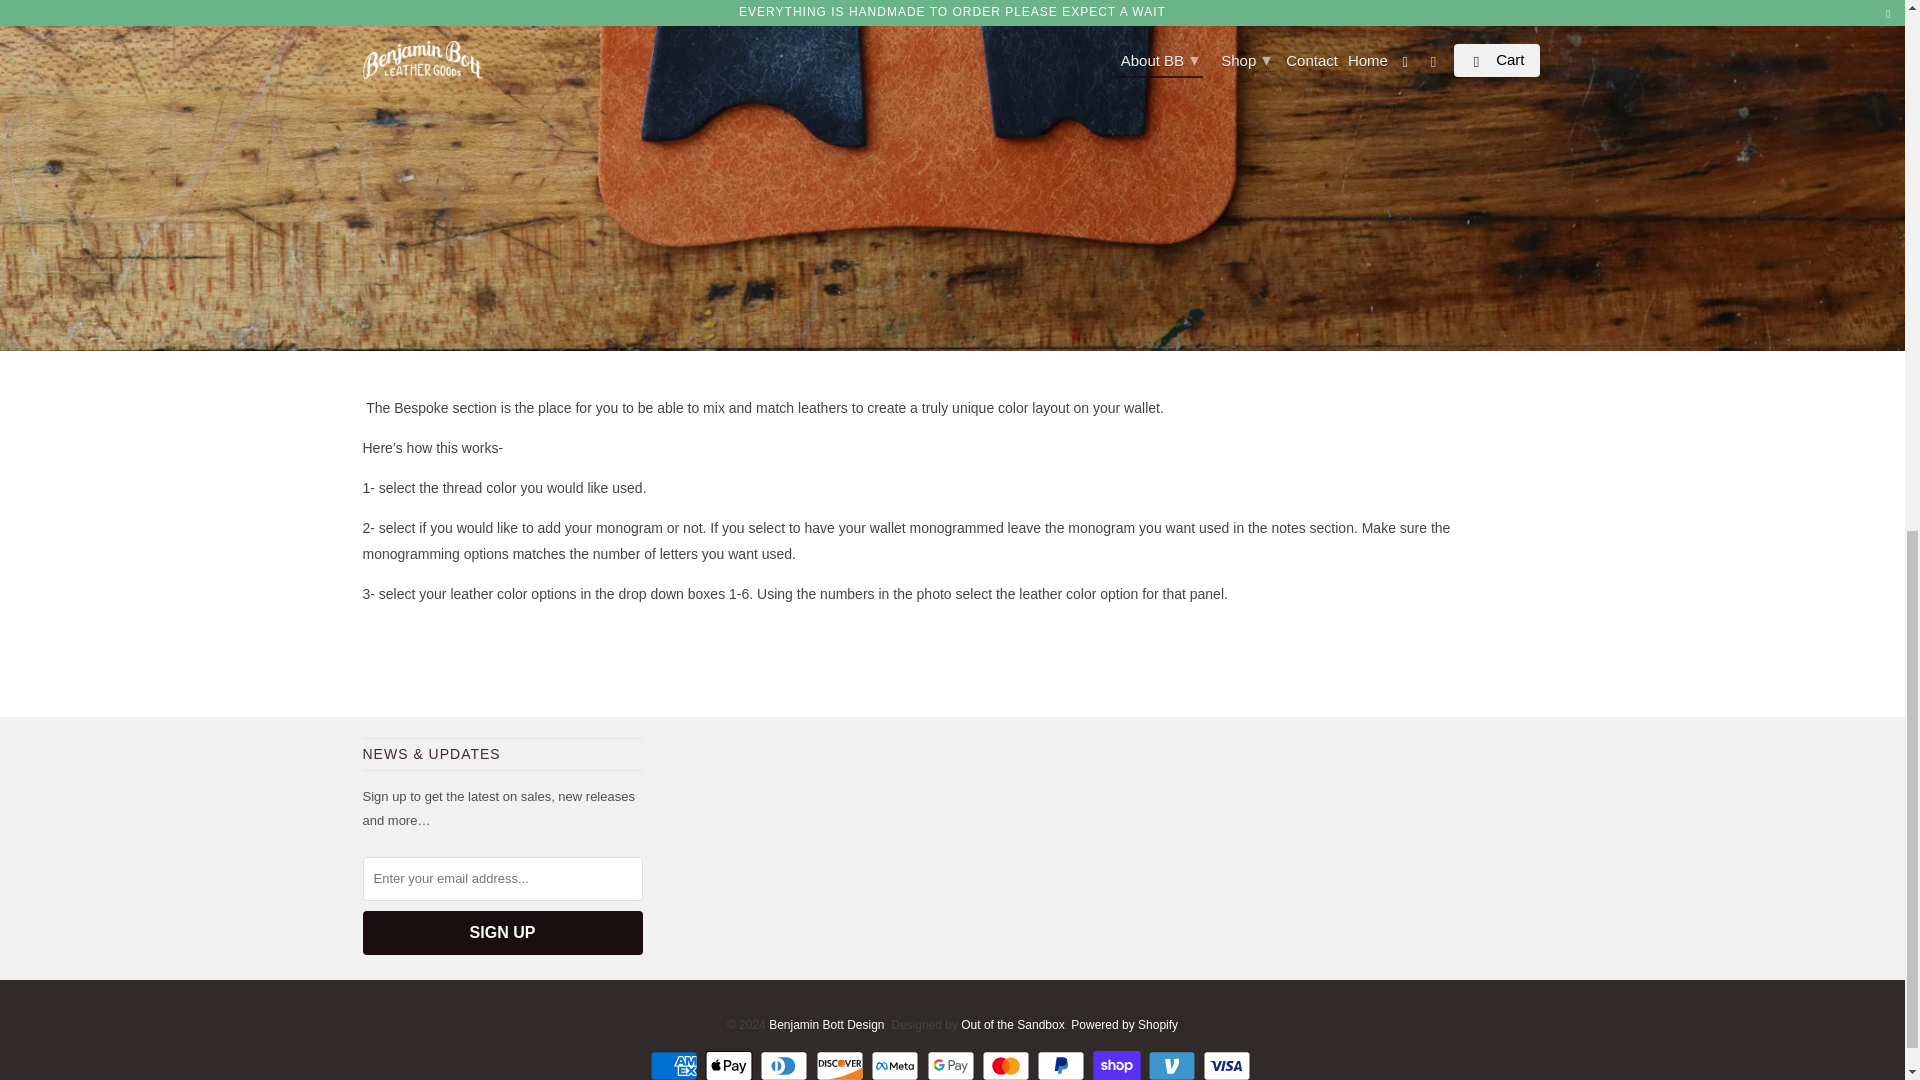 Image resolution: width=1920 pixels, height=1080 pixels. I want to click on Retina Shopify Theme by Out of the Sandbox, so click(1012, 1025).